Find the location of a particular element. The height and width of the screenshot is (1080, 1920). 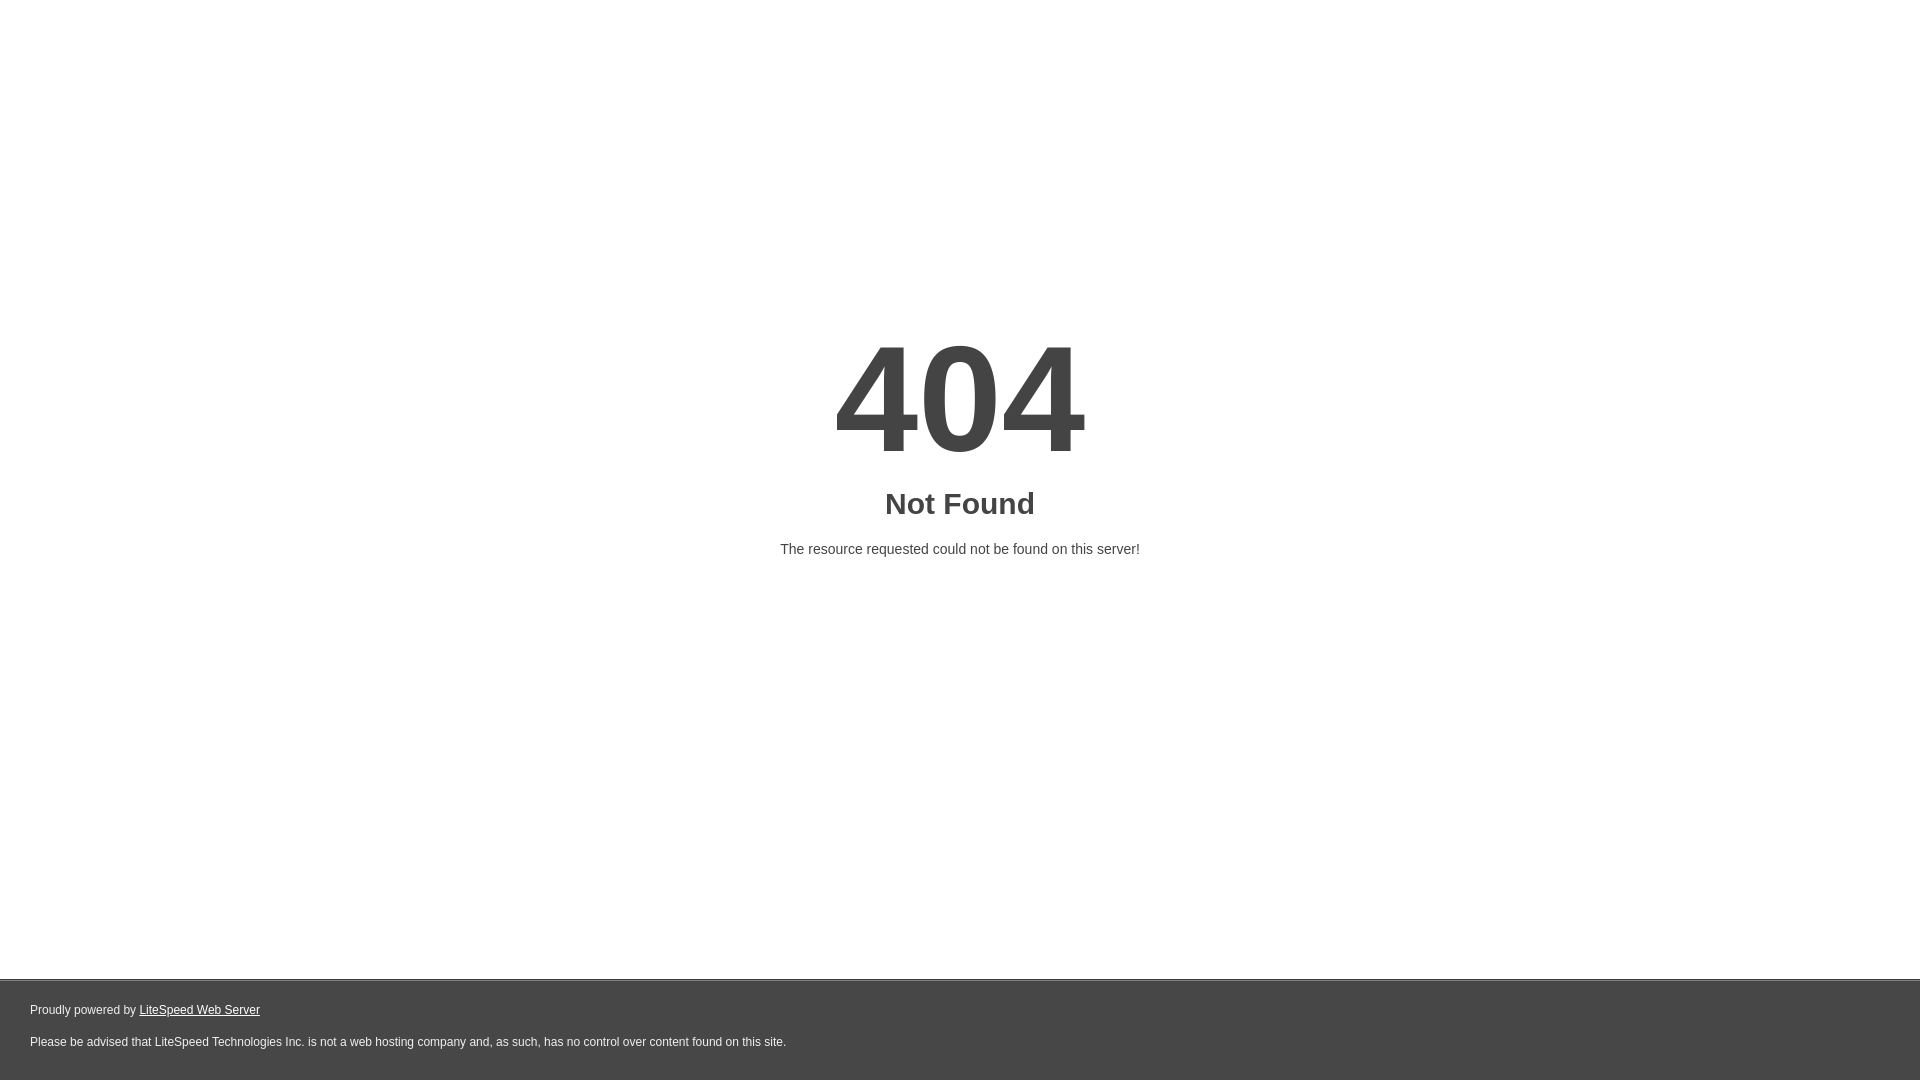

LiteSpeed Web Server is located at coordinates (200, 1010).